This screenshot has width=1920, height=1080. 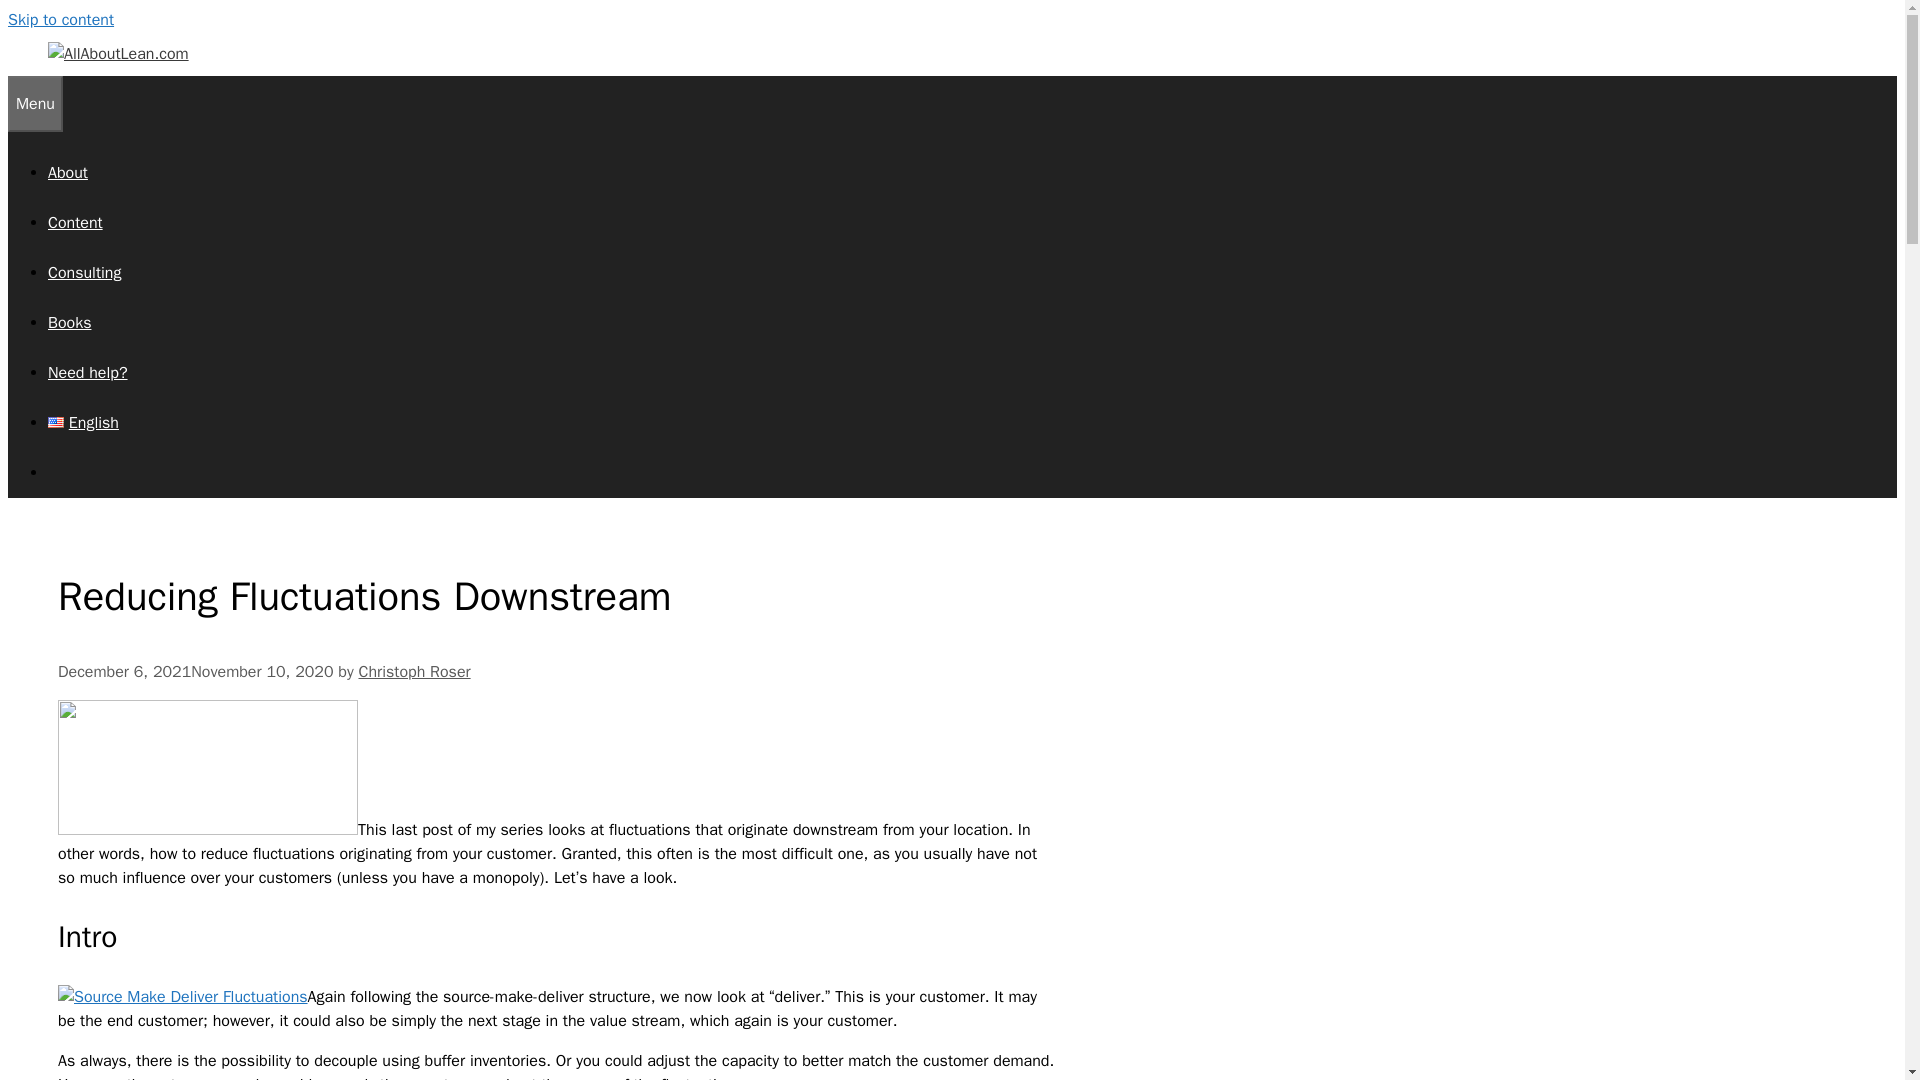 I want to click on Menu, so click(x=35, y=103).